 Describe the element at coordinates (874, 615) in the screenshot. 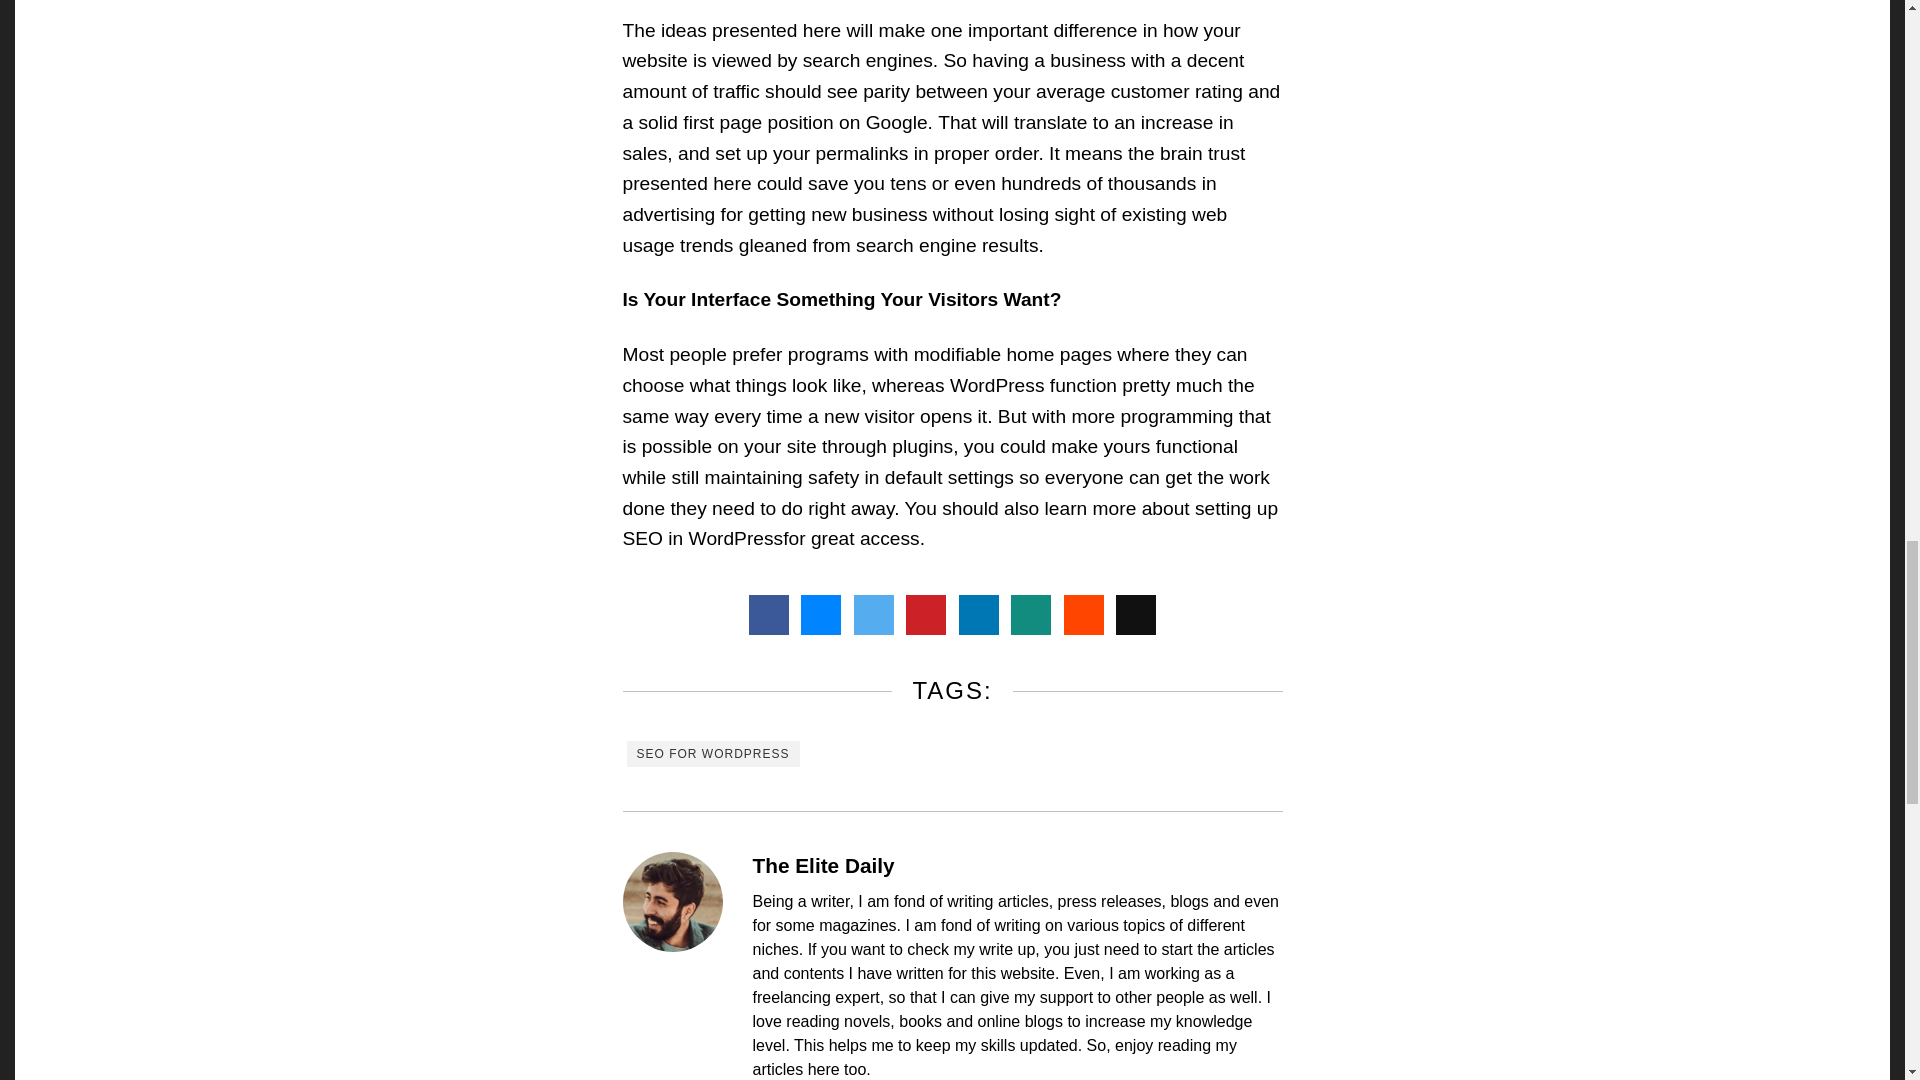

I see `Twitter` at that location.